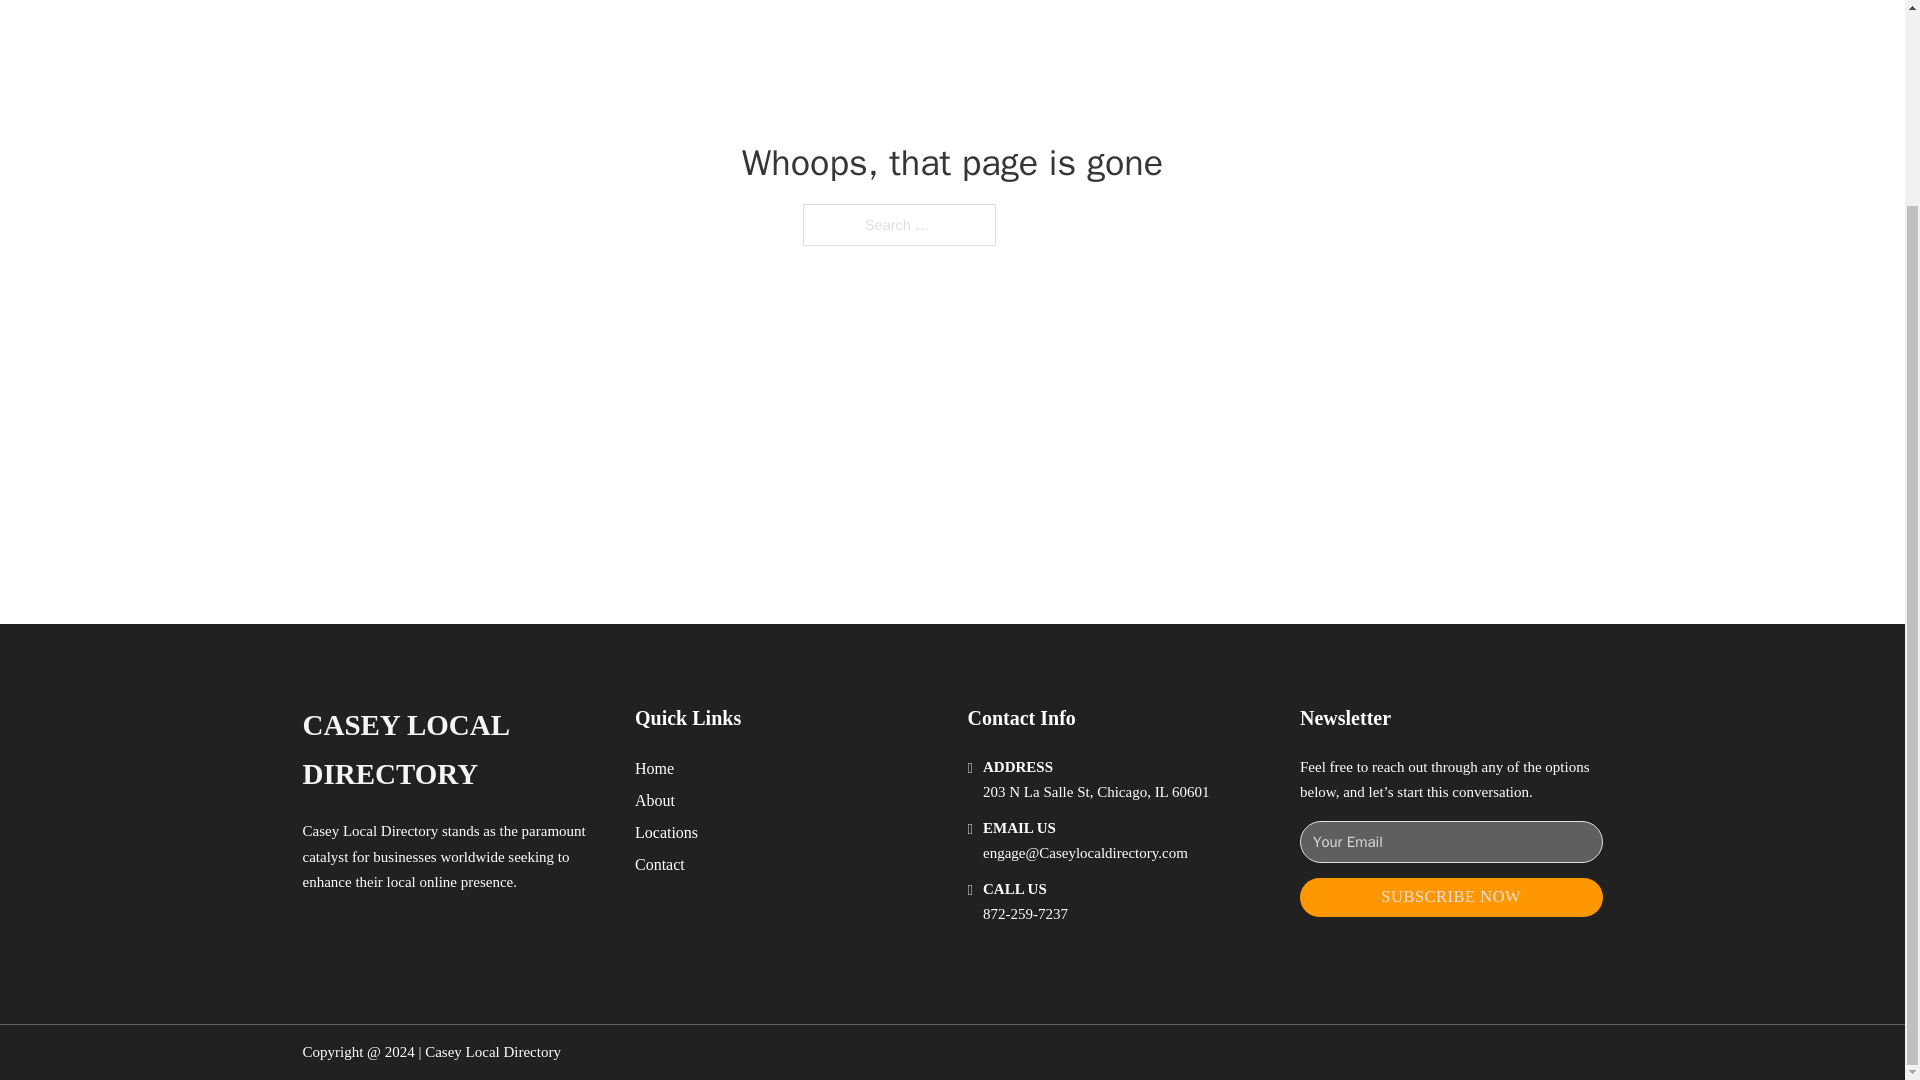  What do you see at coordinates (452, 750) in the screenshot?
I see `CASEY LOCAL DIRECTORY` at bounding box center [452, 750].